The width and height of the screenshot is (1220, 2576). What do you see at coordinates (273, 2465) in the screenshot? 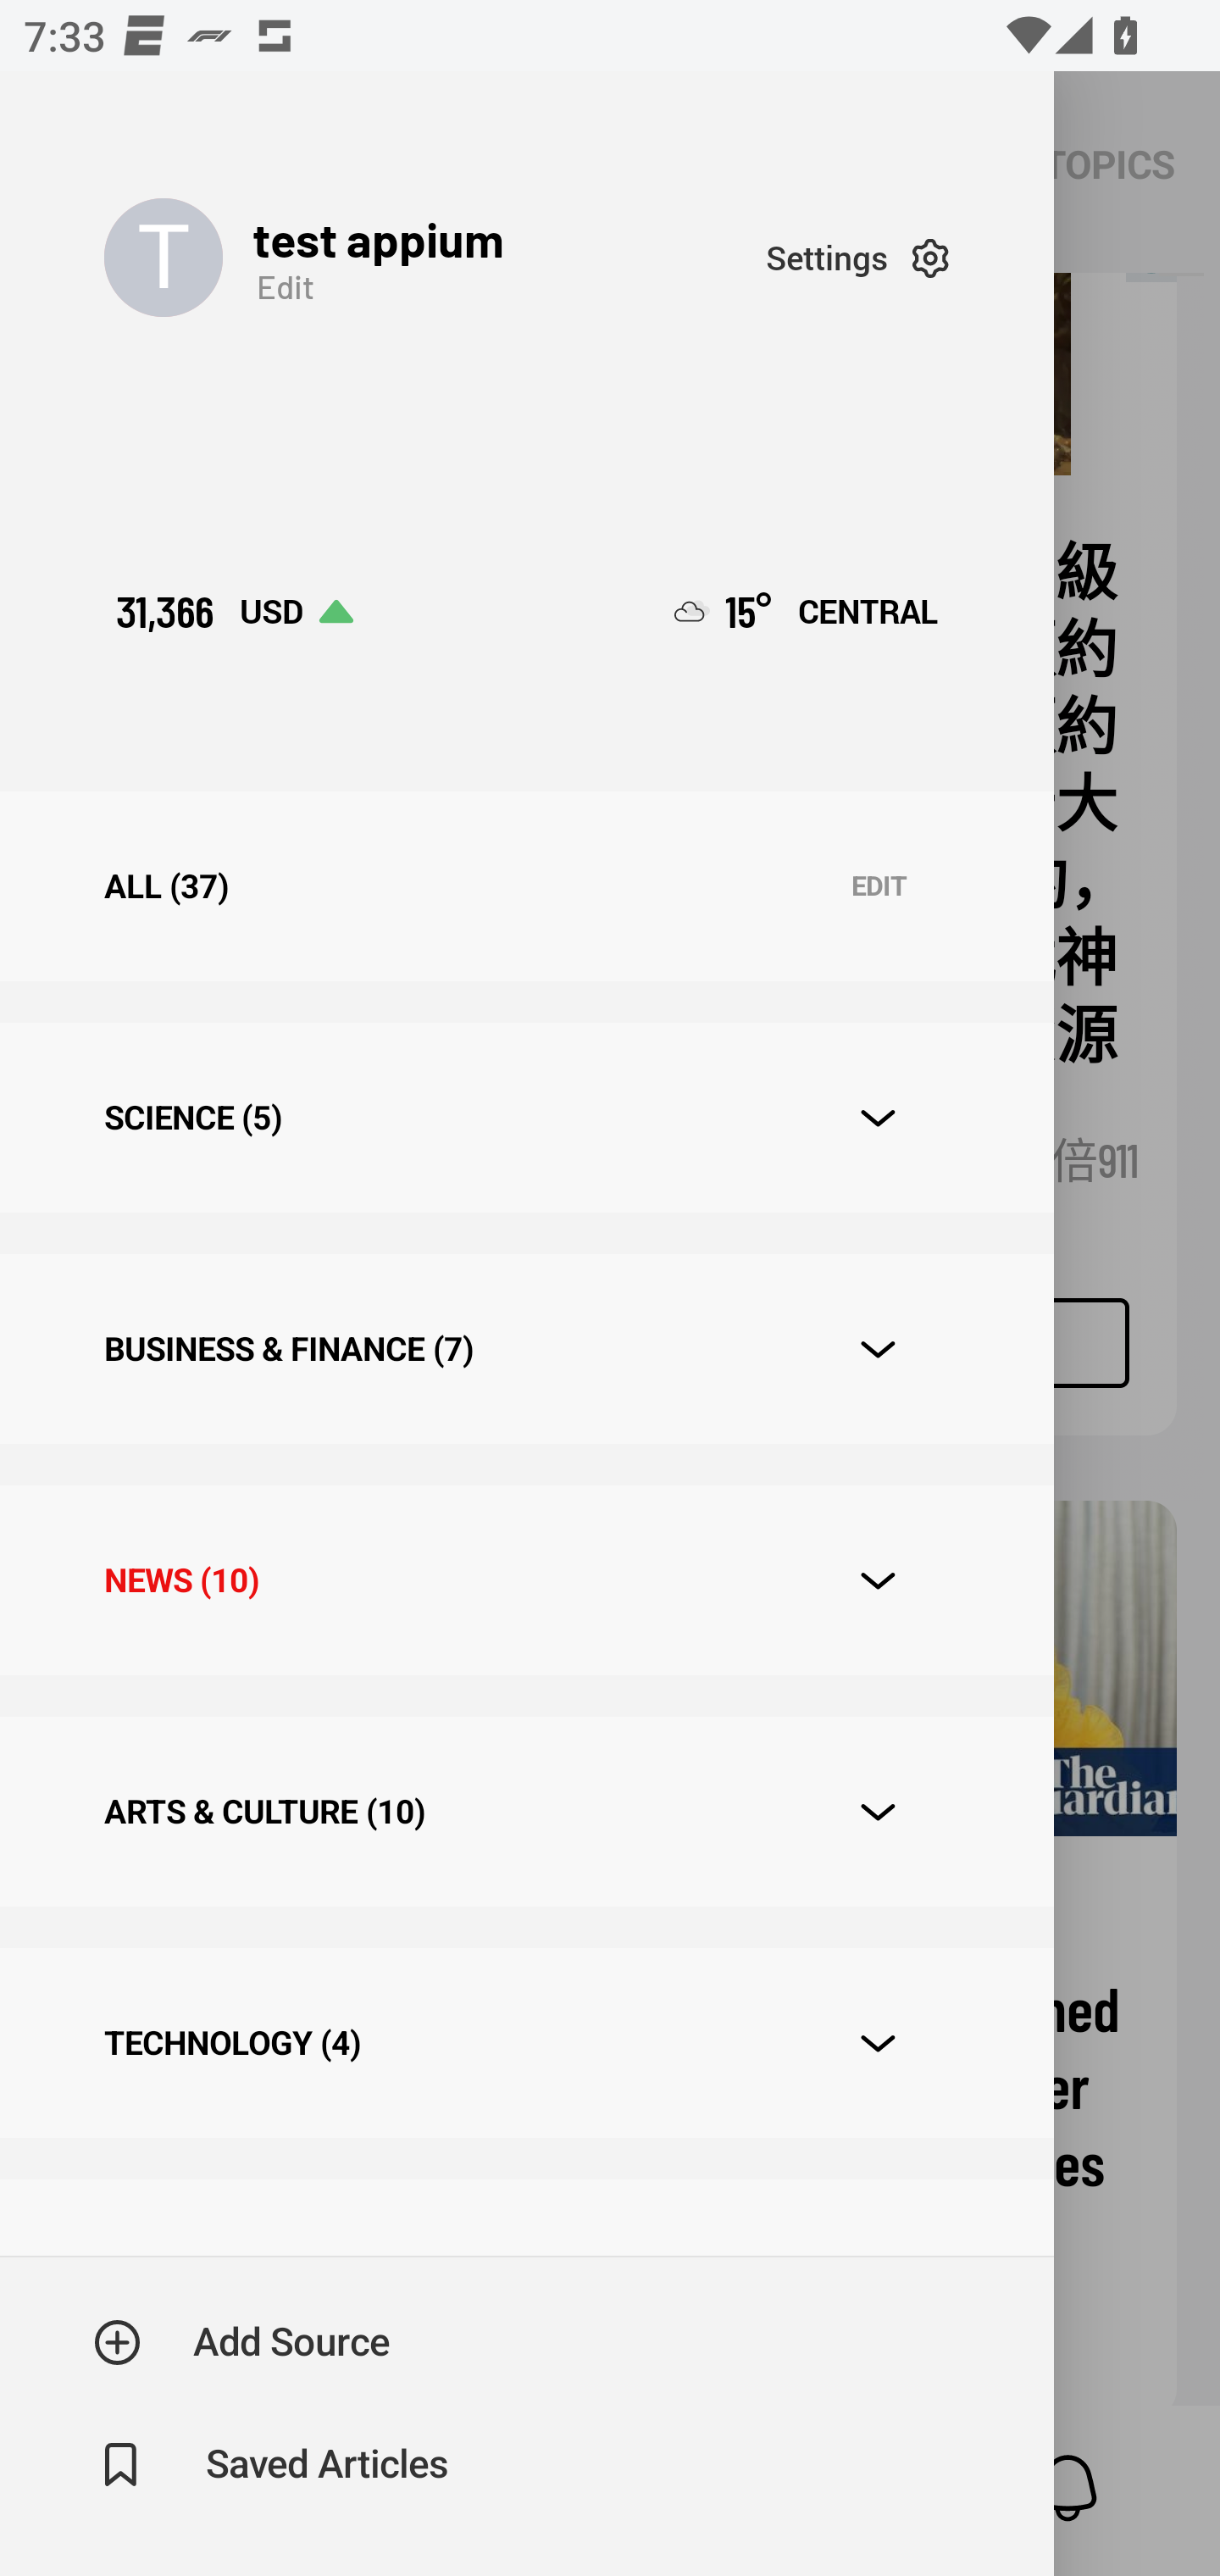
I see `Open Saved News  Saved Articles` at bounding box center [273, 2465].